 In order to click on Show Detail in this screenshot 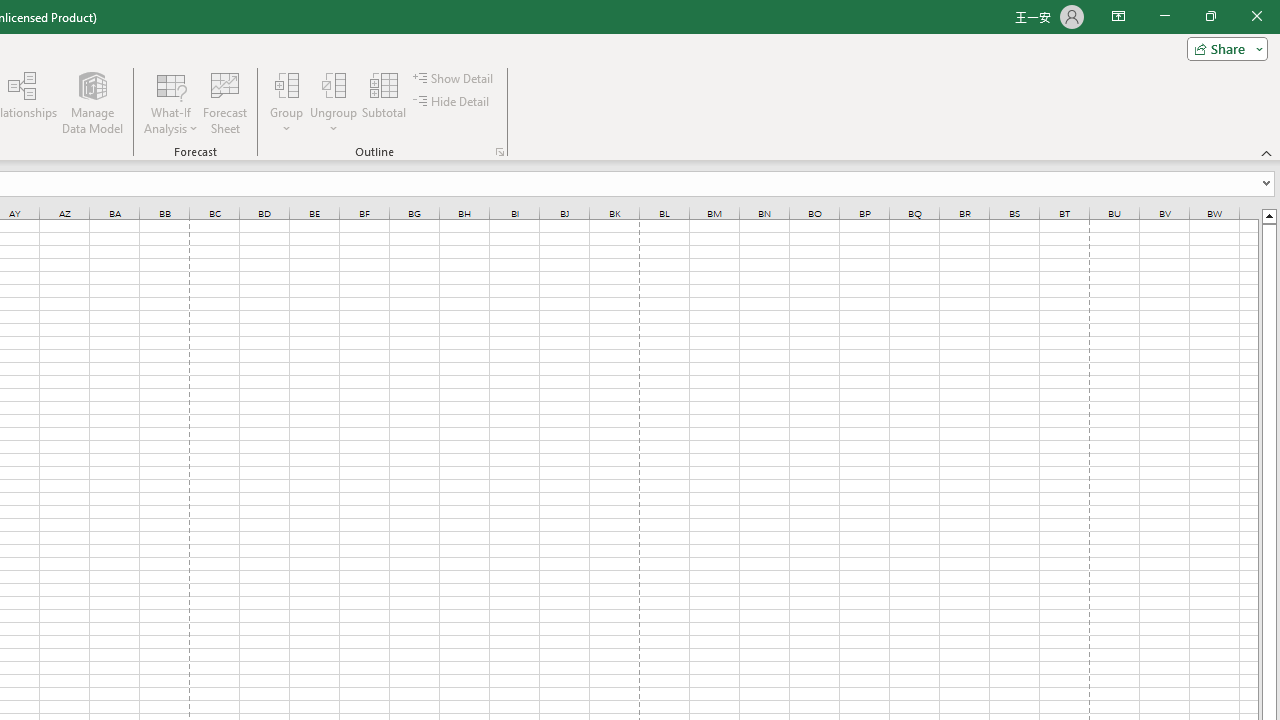, I will do `click(454, 78)`.